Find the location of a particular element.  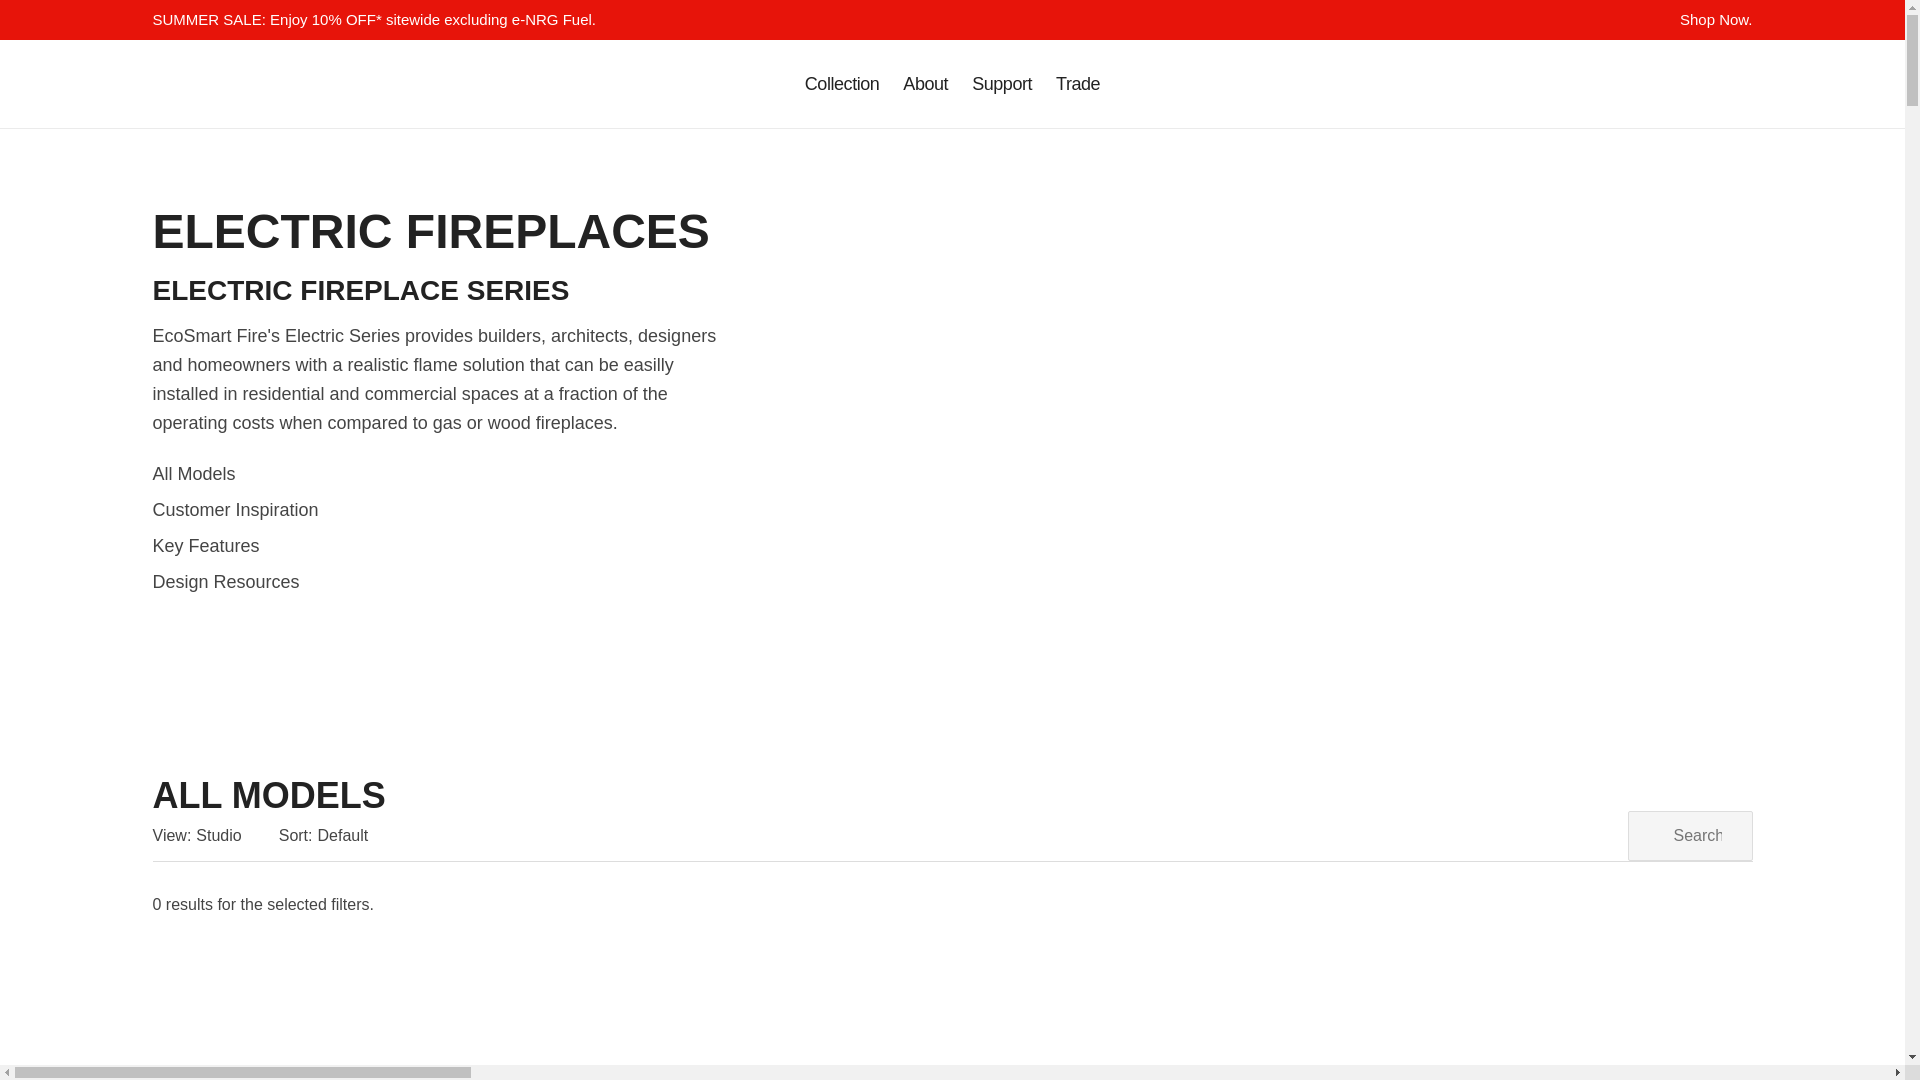

Search is located at coordinates (1660, 84).